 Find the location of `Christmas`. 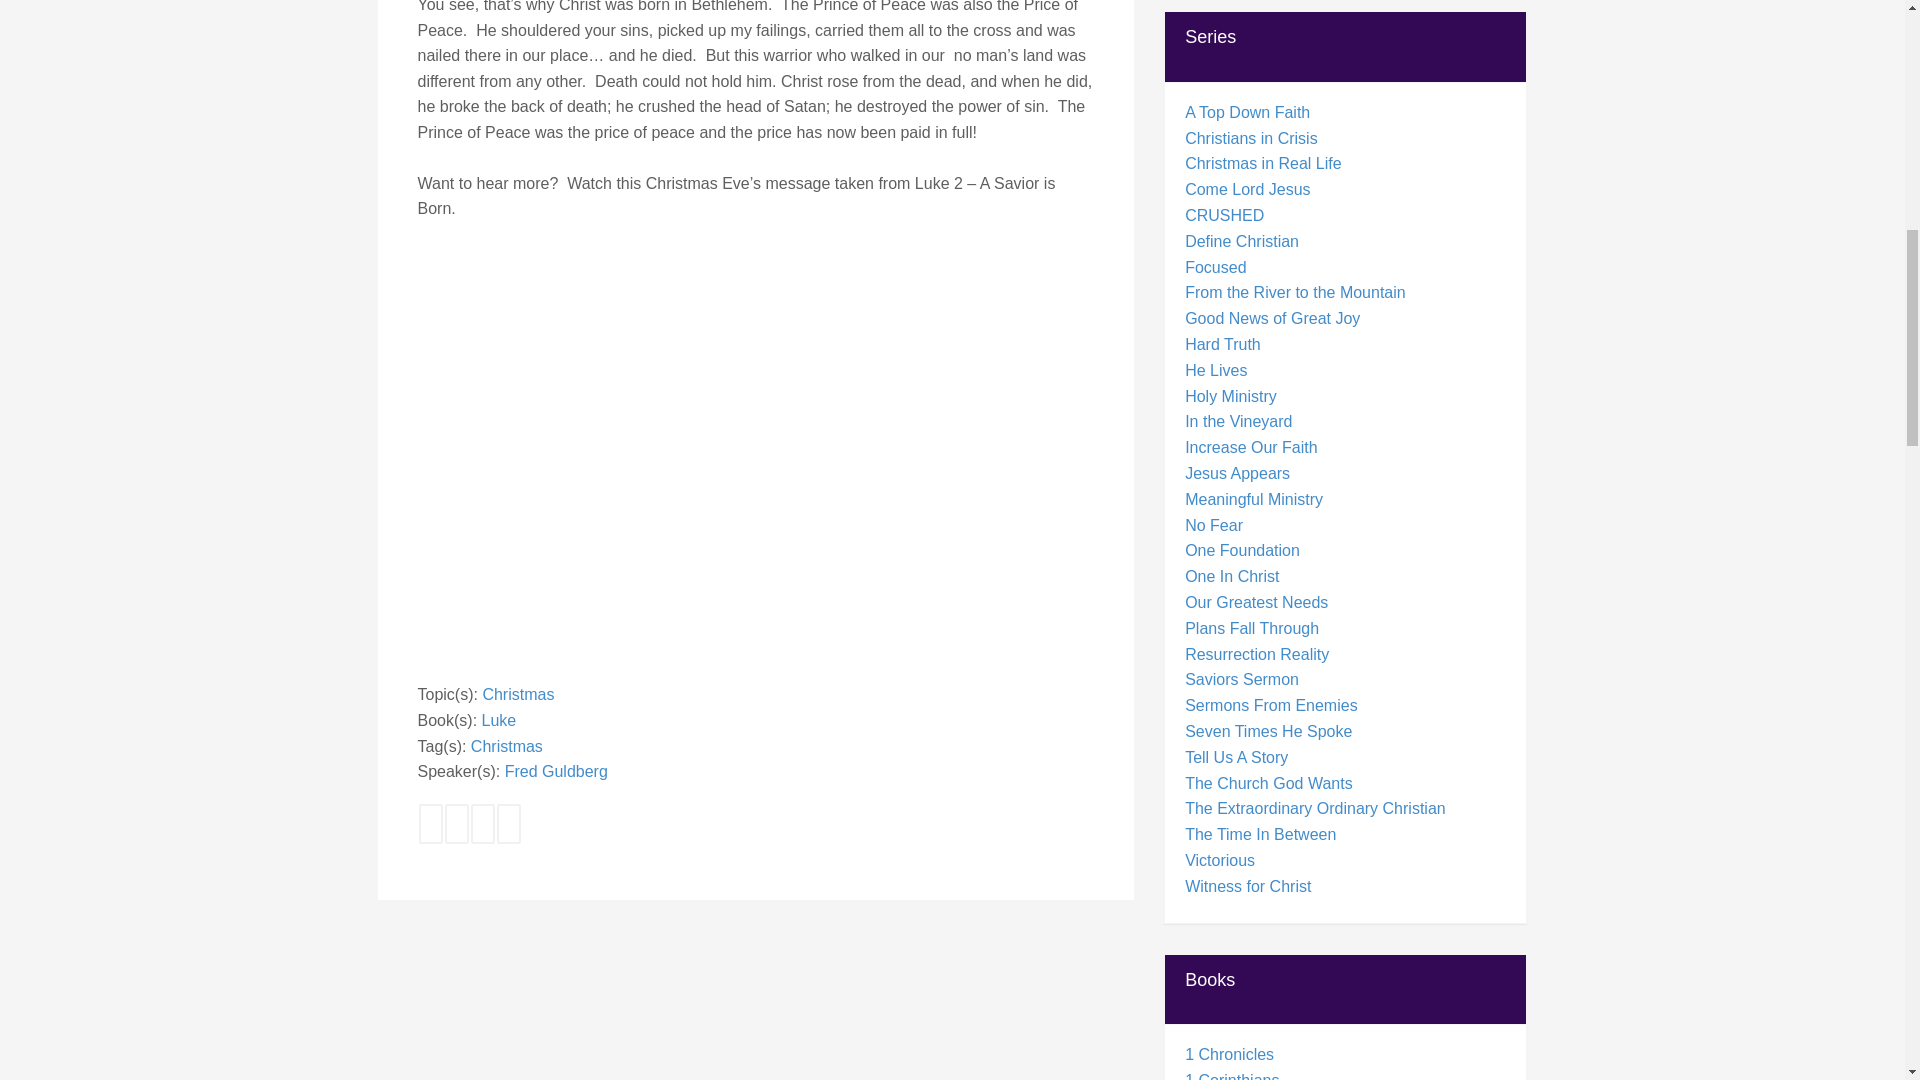

Christmas is located at coordinates (506, 746).